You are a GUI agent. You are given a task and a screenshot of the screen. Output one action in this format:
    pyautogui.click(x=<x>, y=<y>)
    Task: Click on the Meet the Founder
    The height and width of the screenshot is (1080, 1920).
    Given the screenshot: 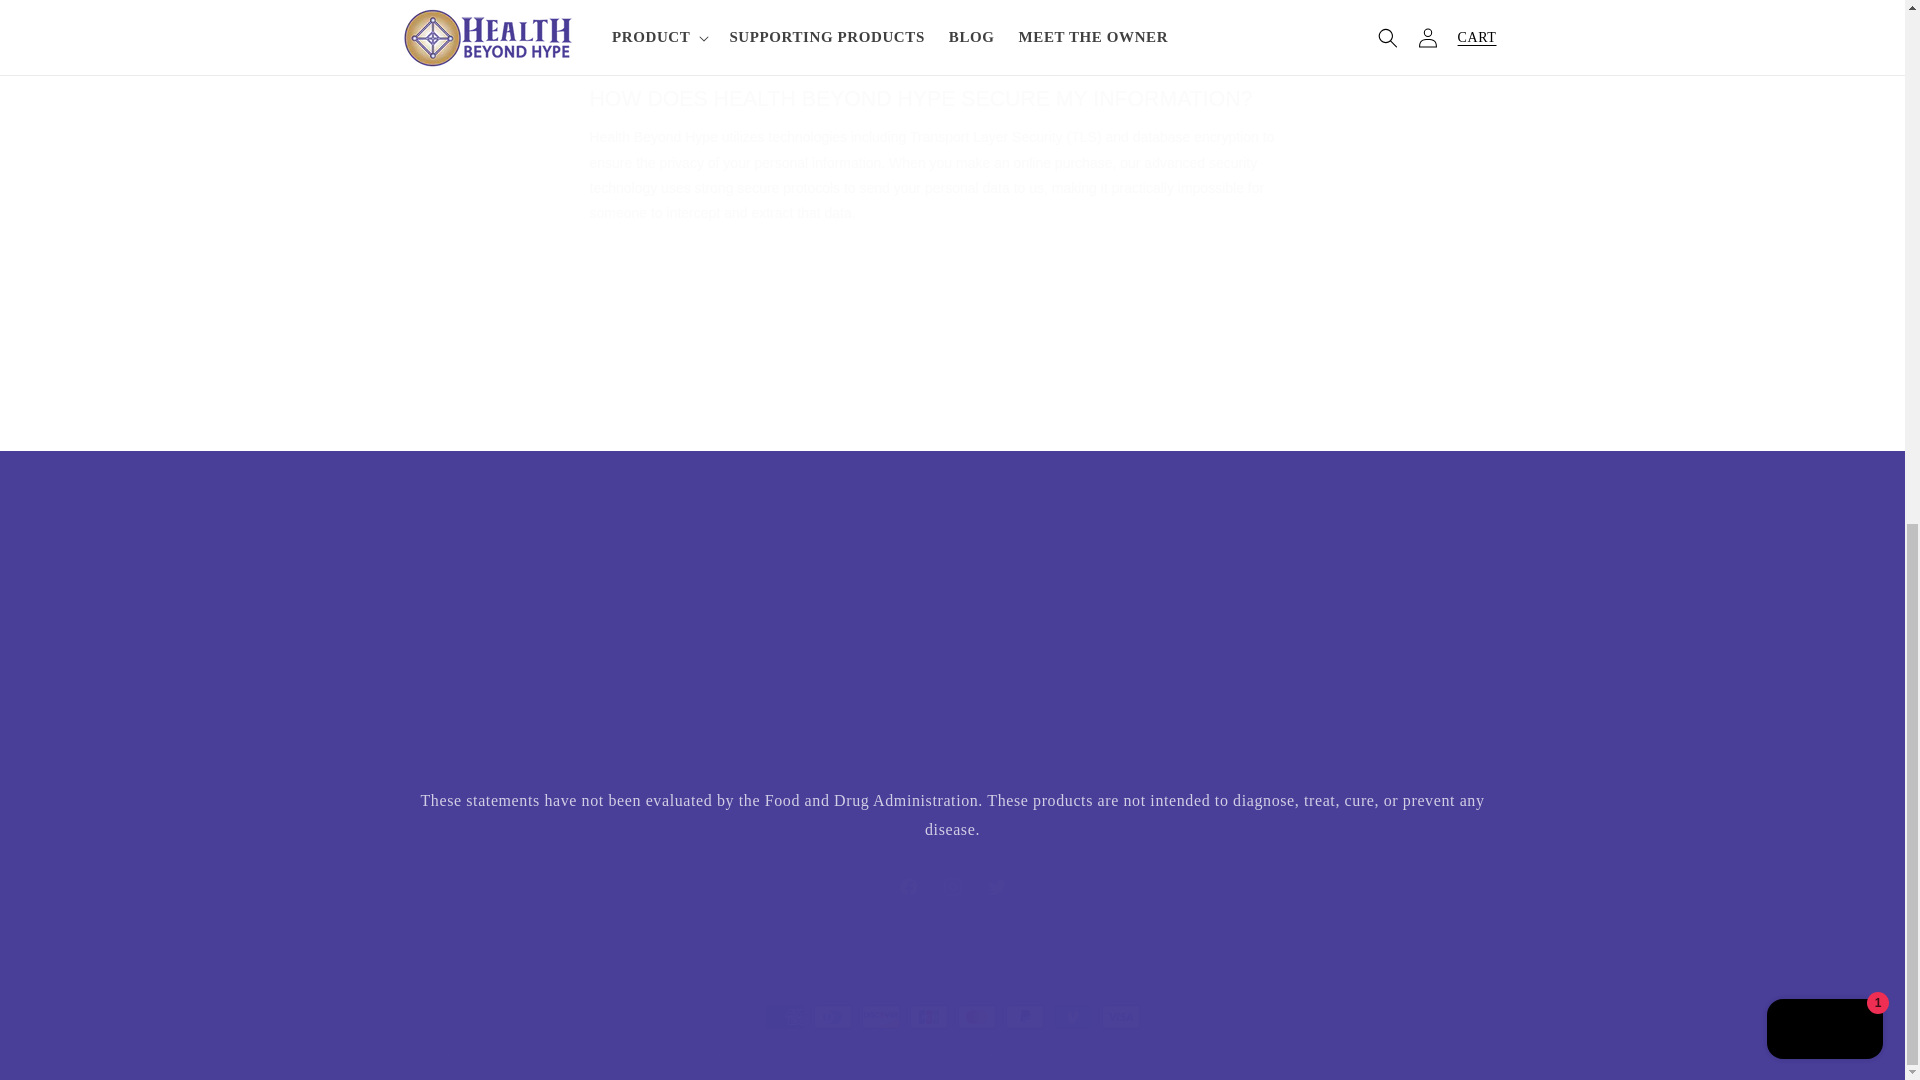 What is the action you would take?
    pyautogui.click(x=836, y=694)
    